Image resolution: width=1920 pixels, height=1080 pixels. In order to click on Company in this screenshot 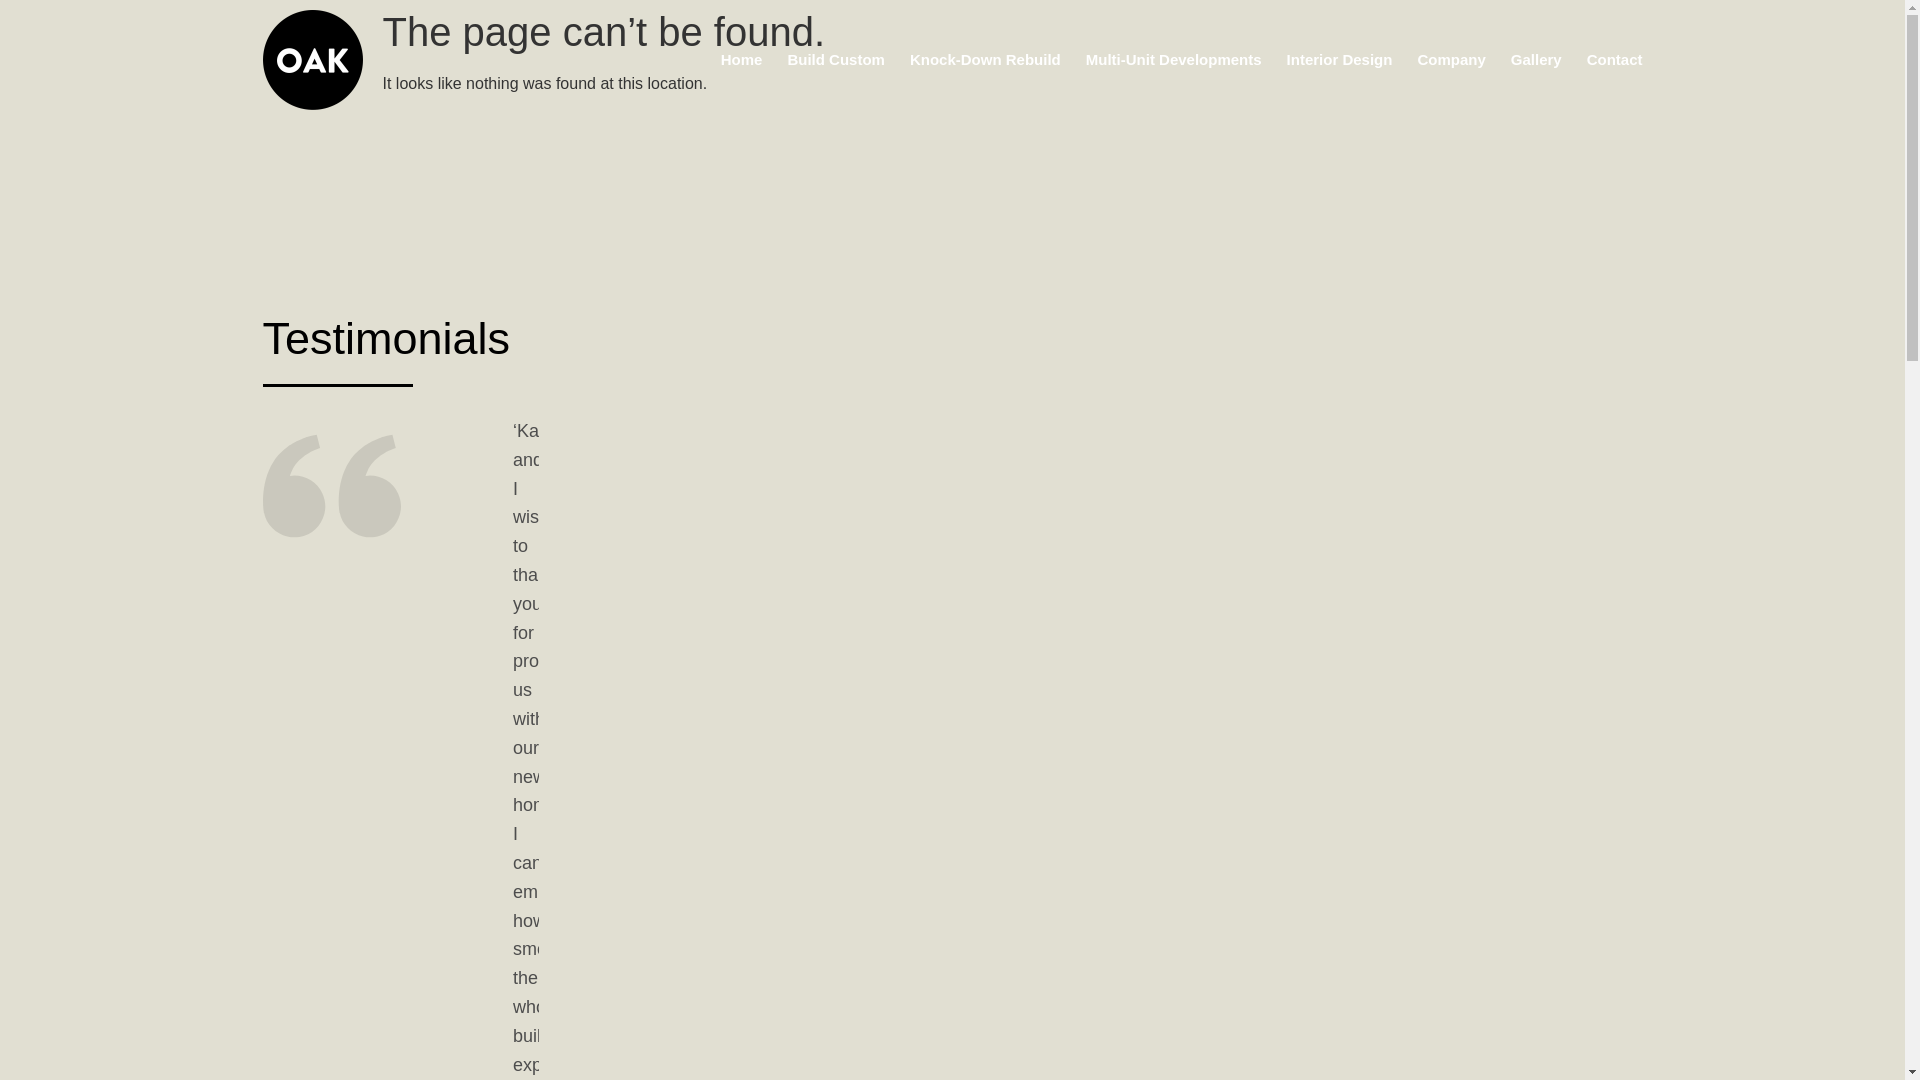, I will do `click(1451, 60)`.